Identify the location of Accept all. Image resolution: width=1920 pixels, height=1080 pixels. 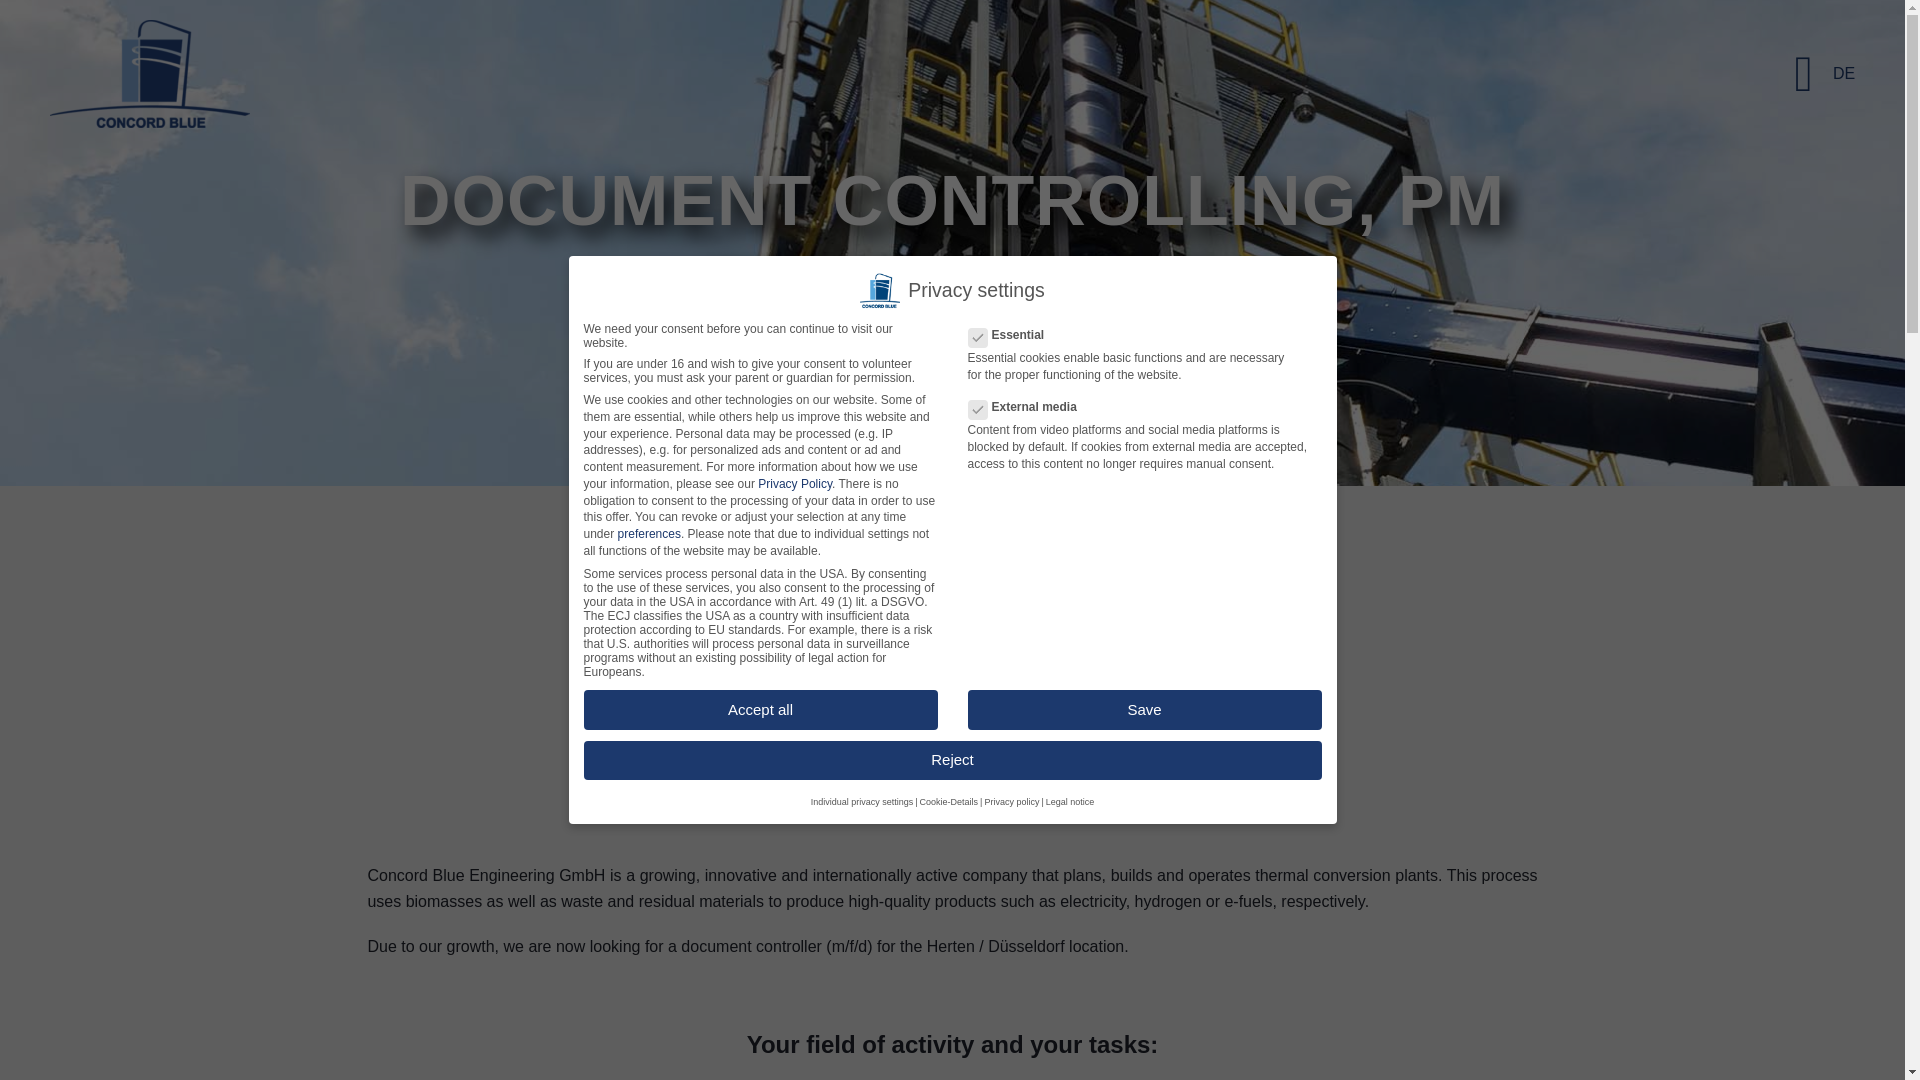
(760, 710).